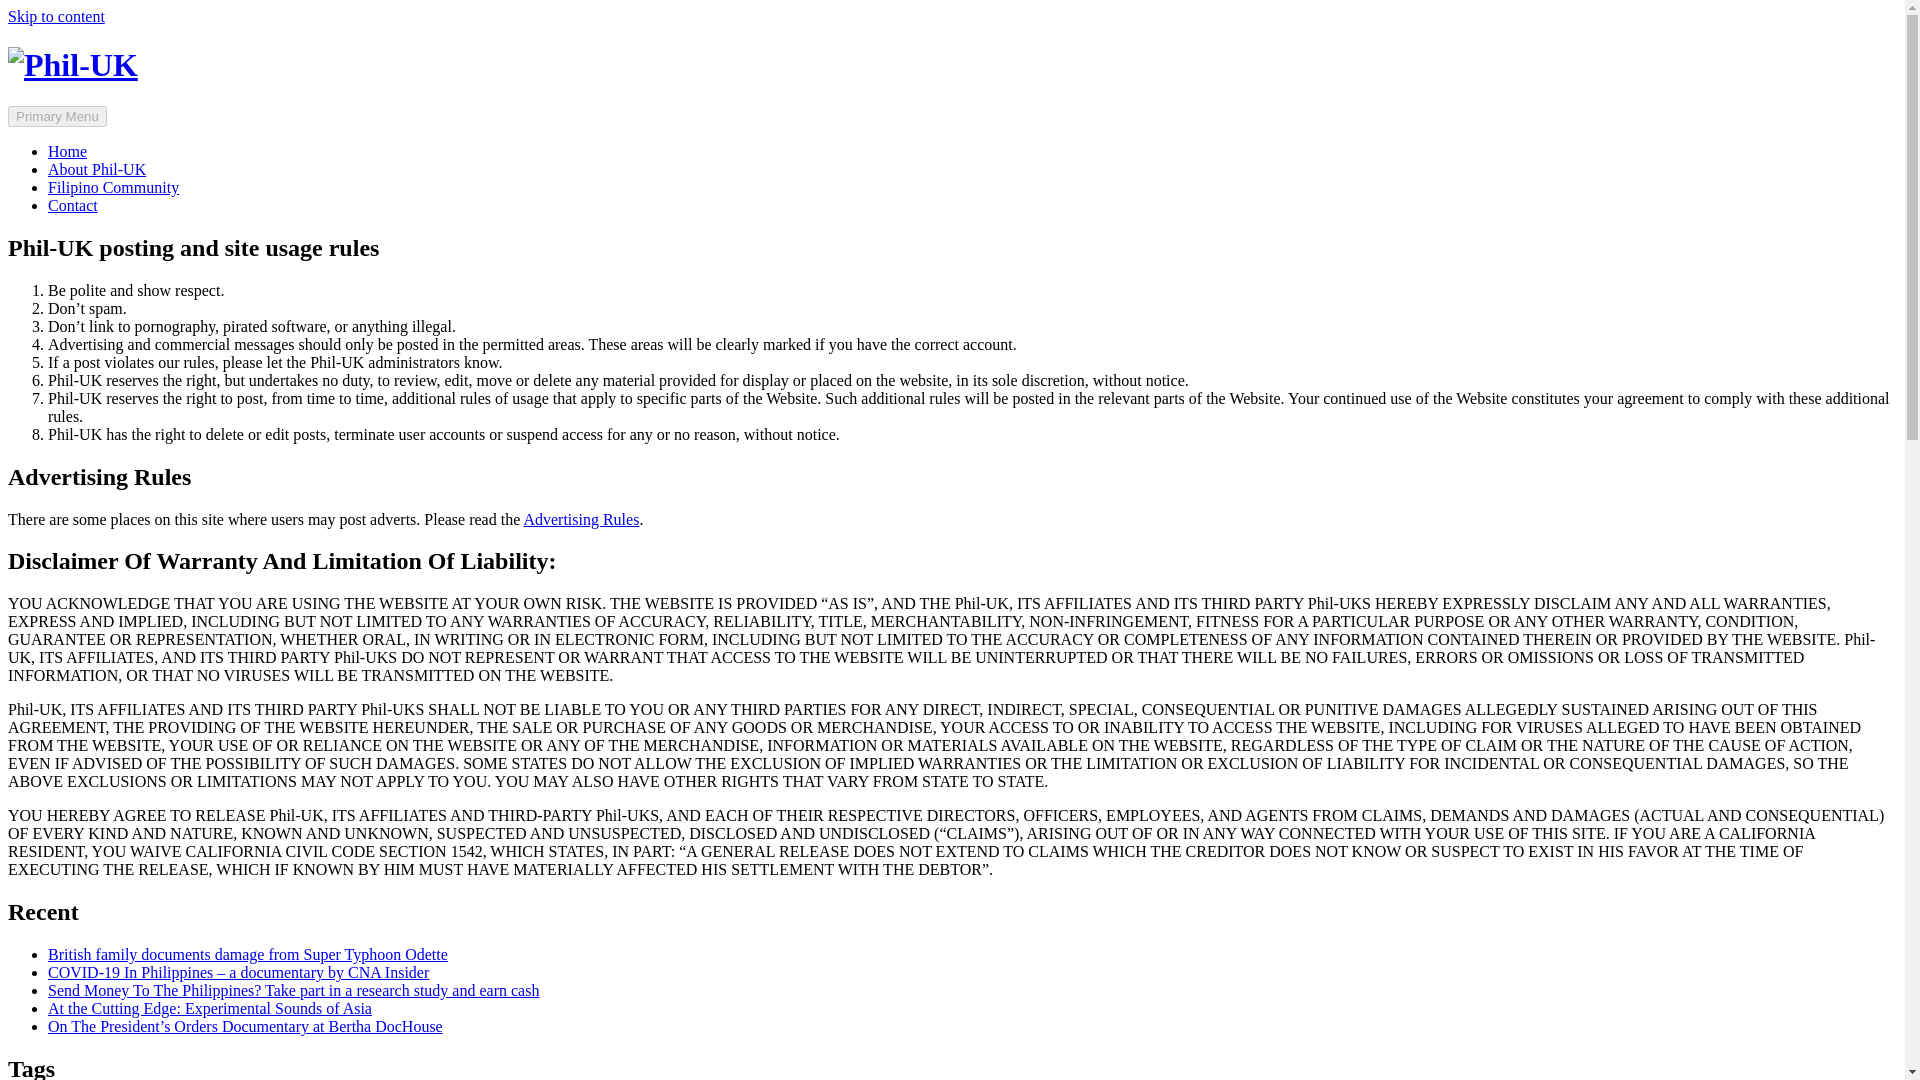  Describe the element at coordinates (72, 65) in the screenshot. I see `Phil-UK - Filipino Community in the UK` at that location.